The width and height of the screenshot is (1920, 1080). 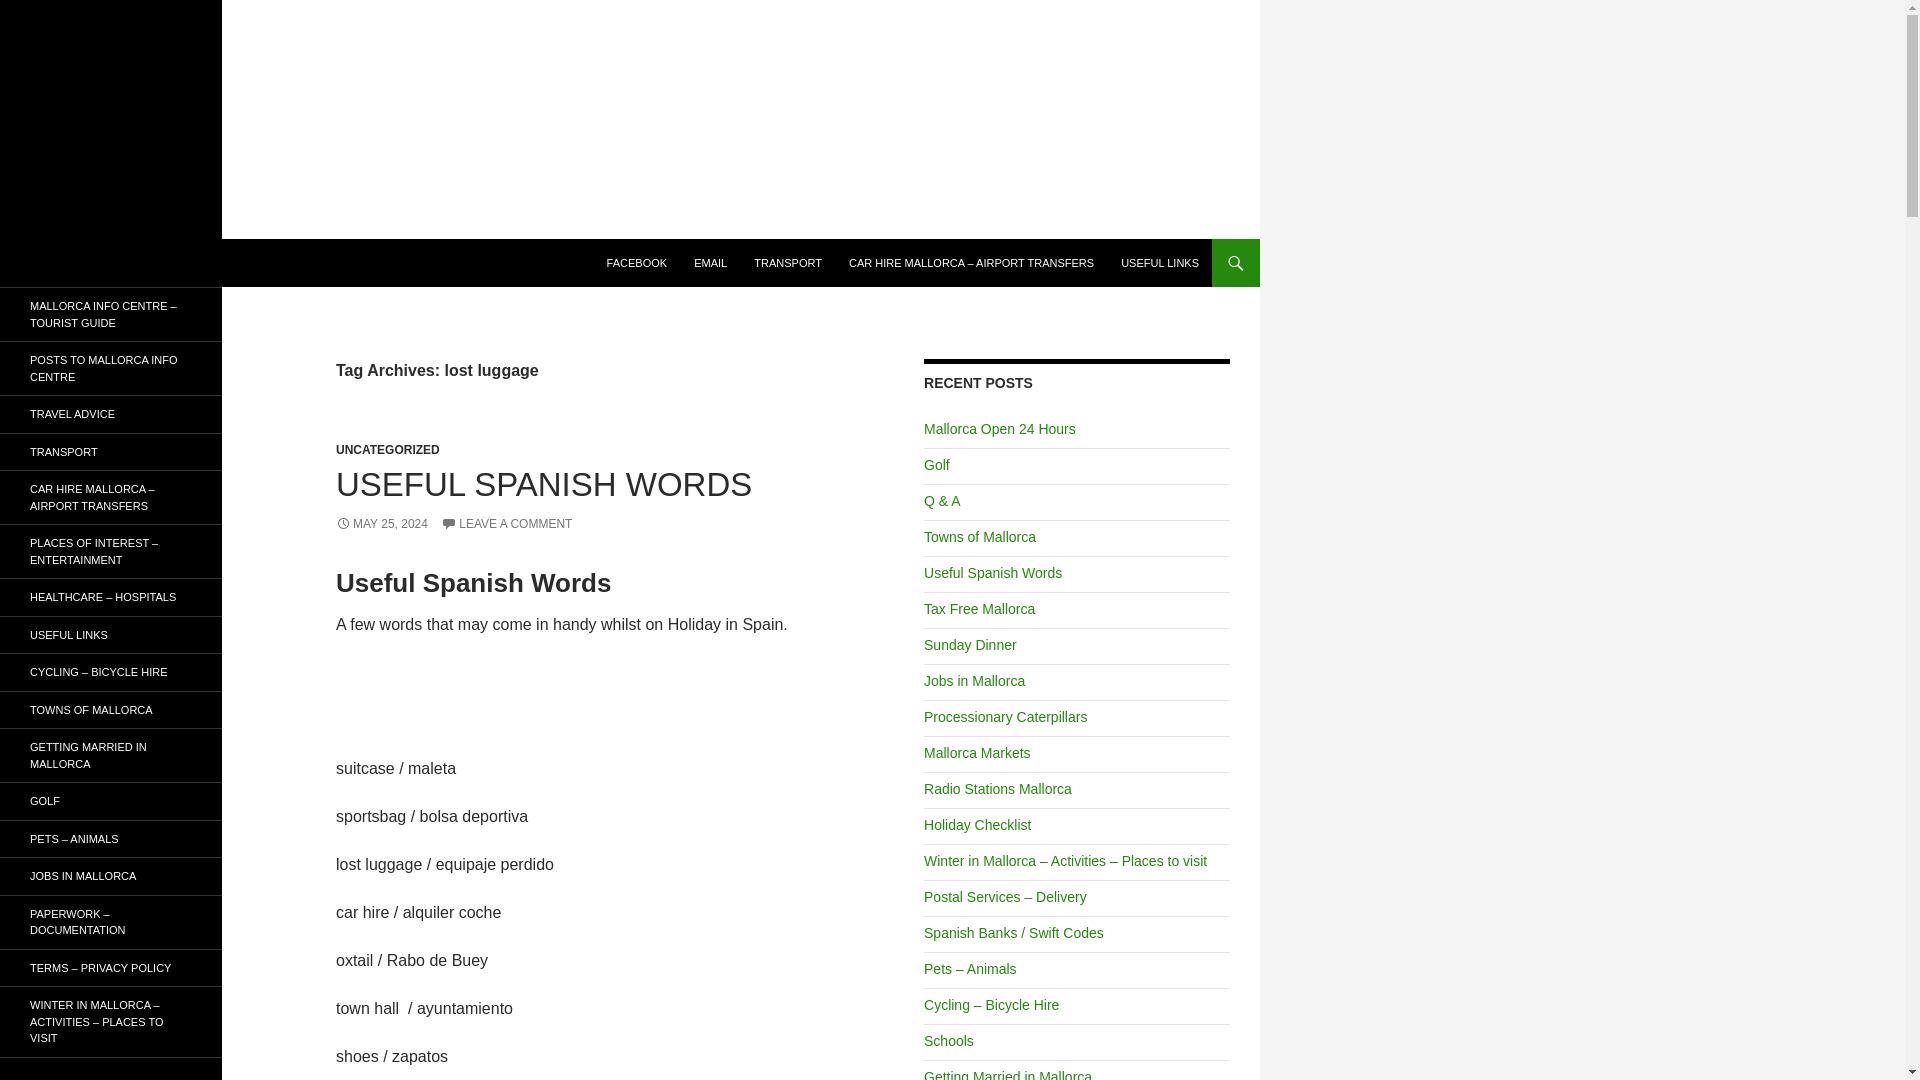 What do you see at coordinates (382, 524) in the screenshot?
I see `MAY 25, 2024` at bounding box center [382, 524].